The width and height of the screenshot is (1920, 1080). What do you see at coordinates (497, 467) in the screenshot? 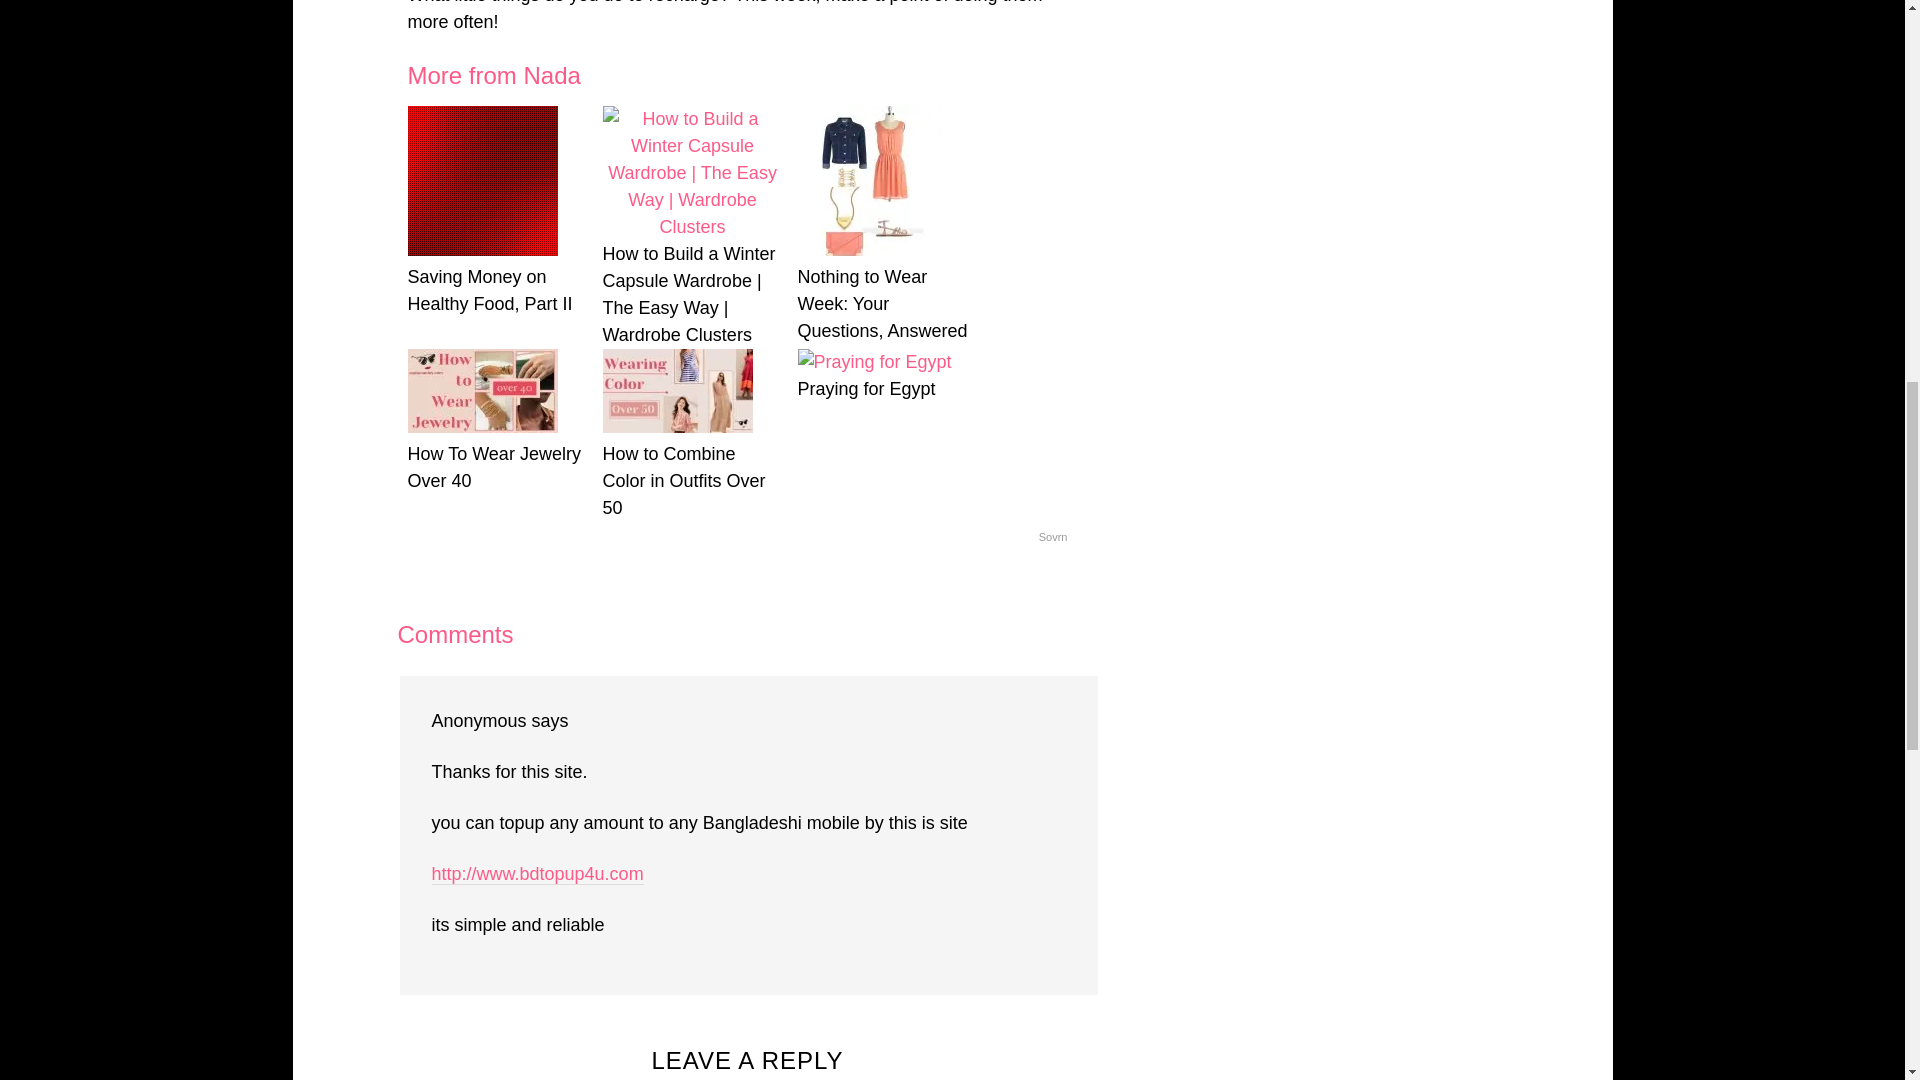
I see `How To Wear Jewelry Over 40` at bounding box center [497, 467].